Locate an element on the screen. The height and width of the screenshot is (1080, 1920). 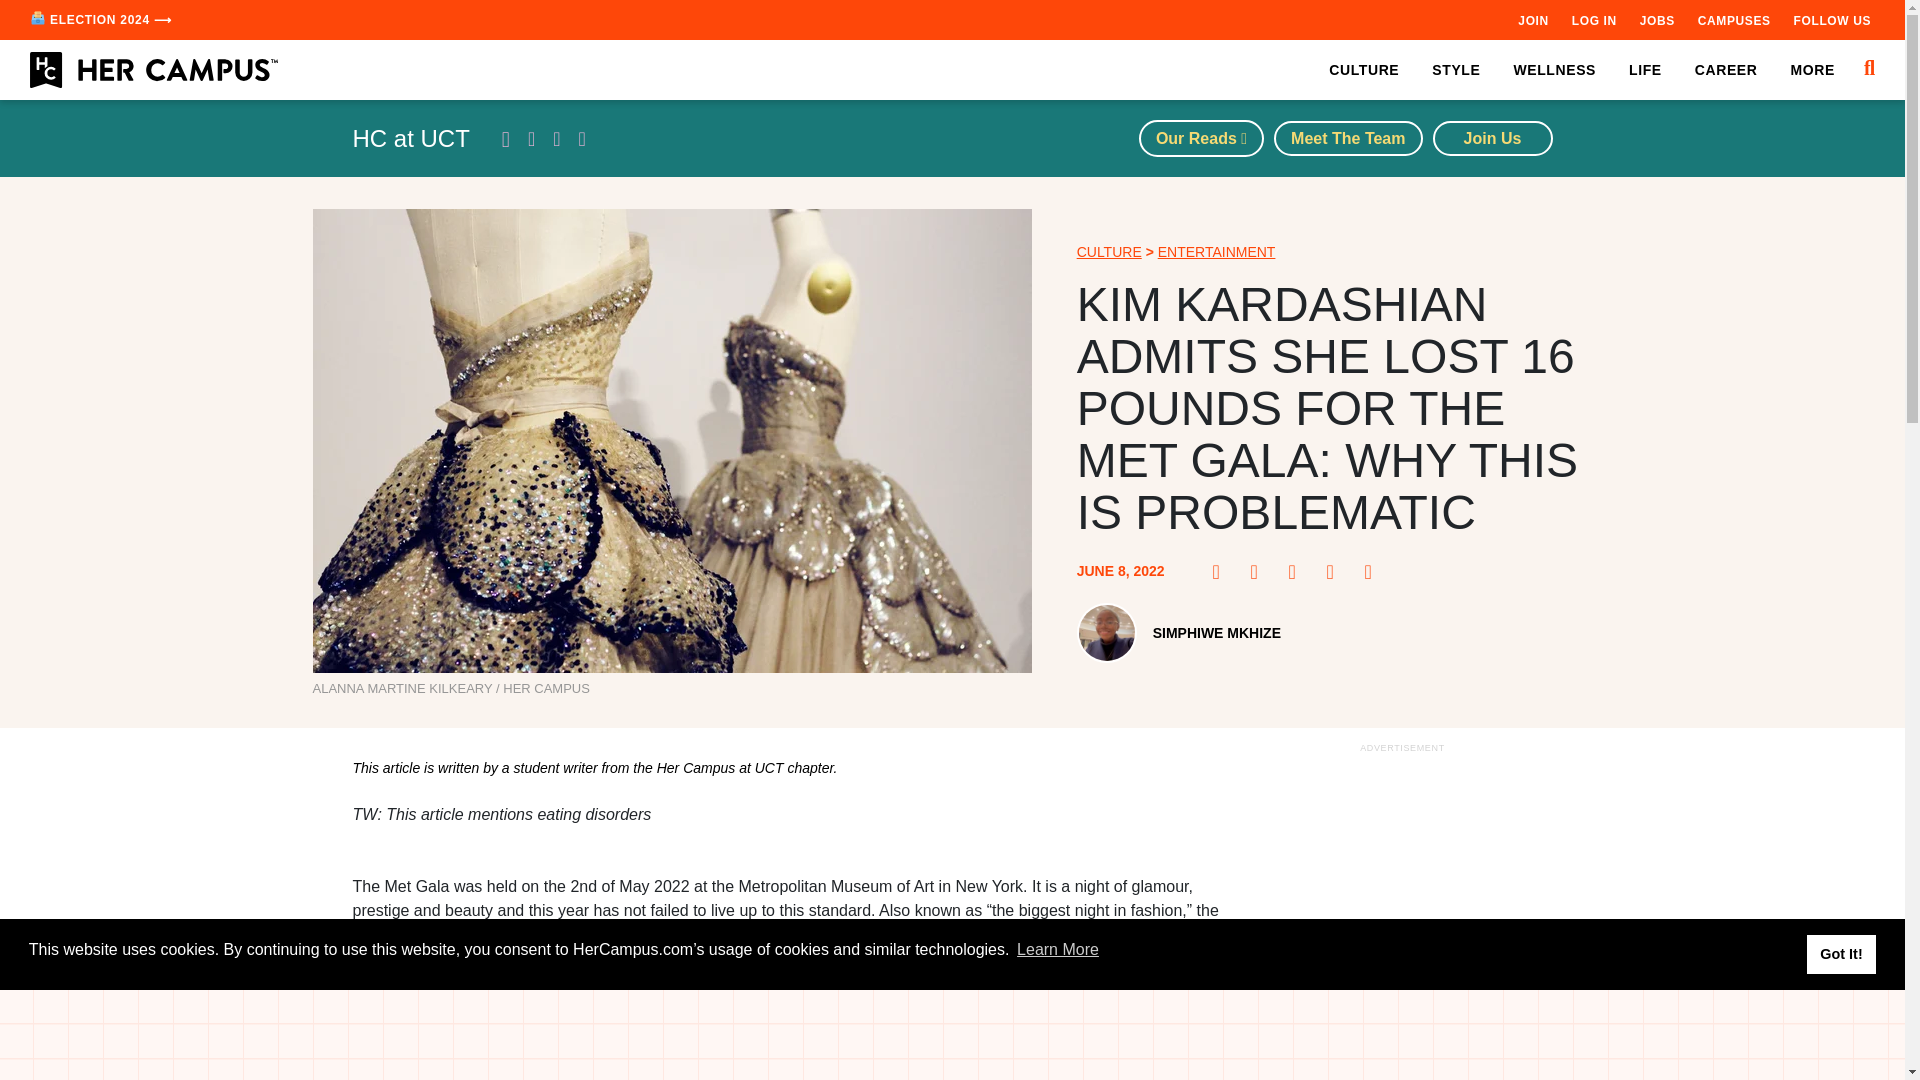
Pinterest is located at coordinates (1261, 572).